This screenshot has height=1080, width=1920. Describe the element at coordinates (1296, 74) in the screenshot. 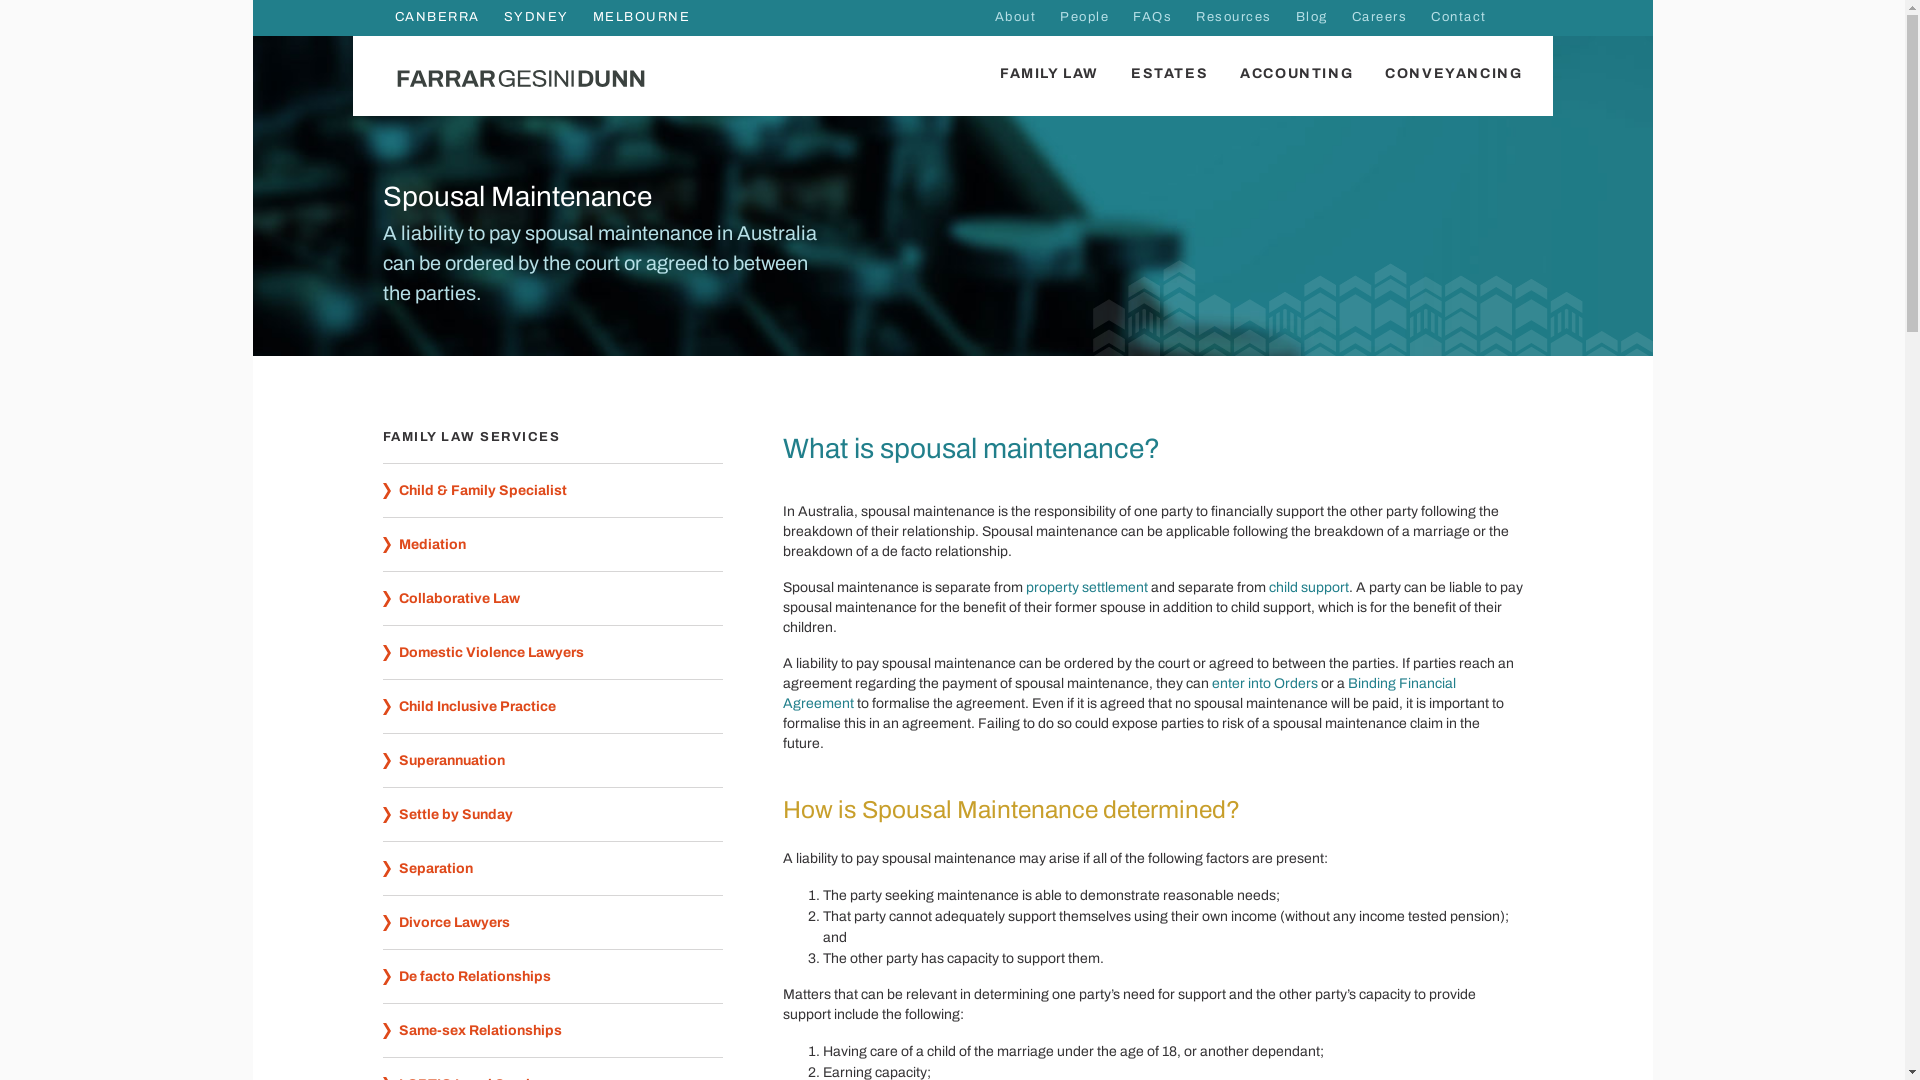

I see `ACCOUNTING` at that location.